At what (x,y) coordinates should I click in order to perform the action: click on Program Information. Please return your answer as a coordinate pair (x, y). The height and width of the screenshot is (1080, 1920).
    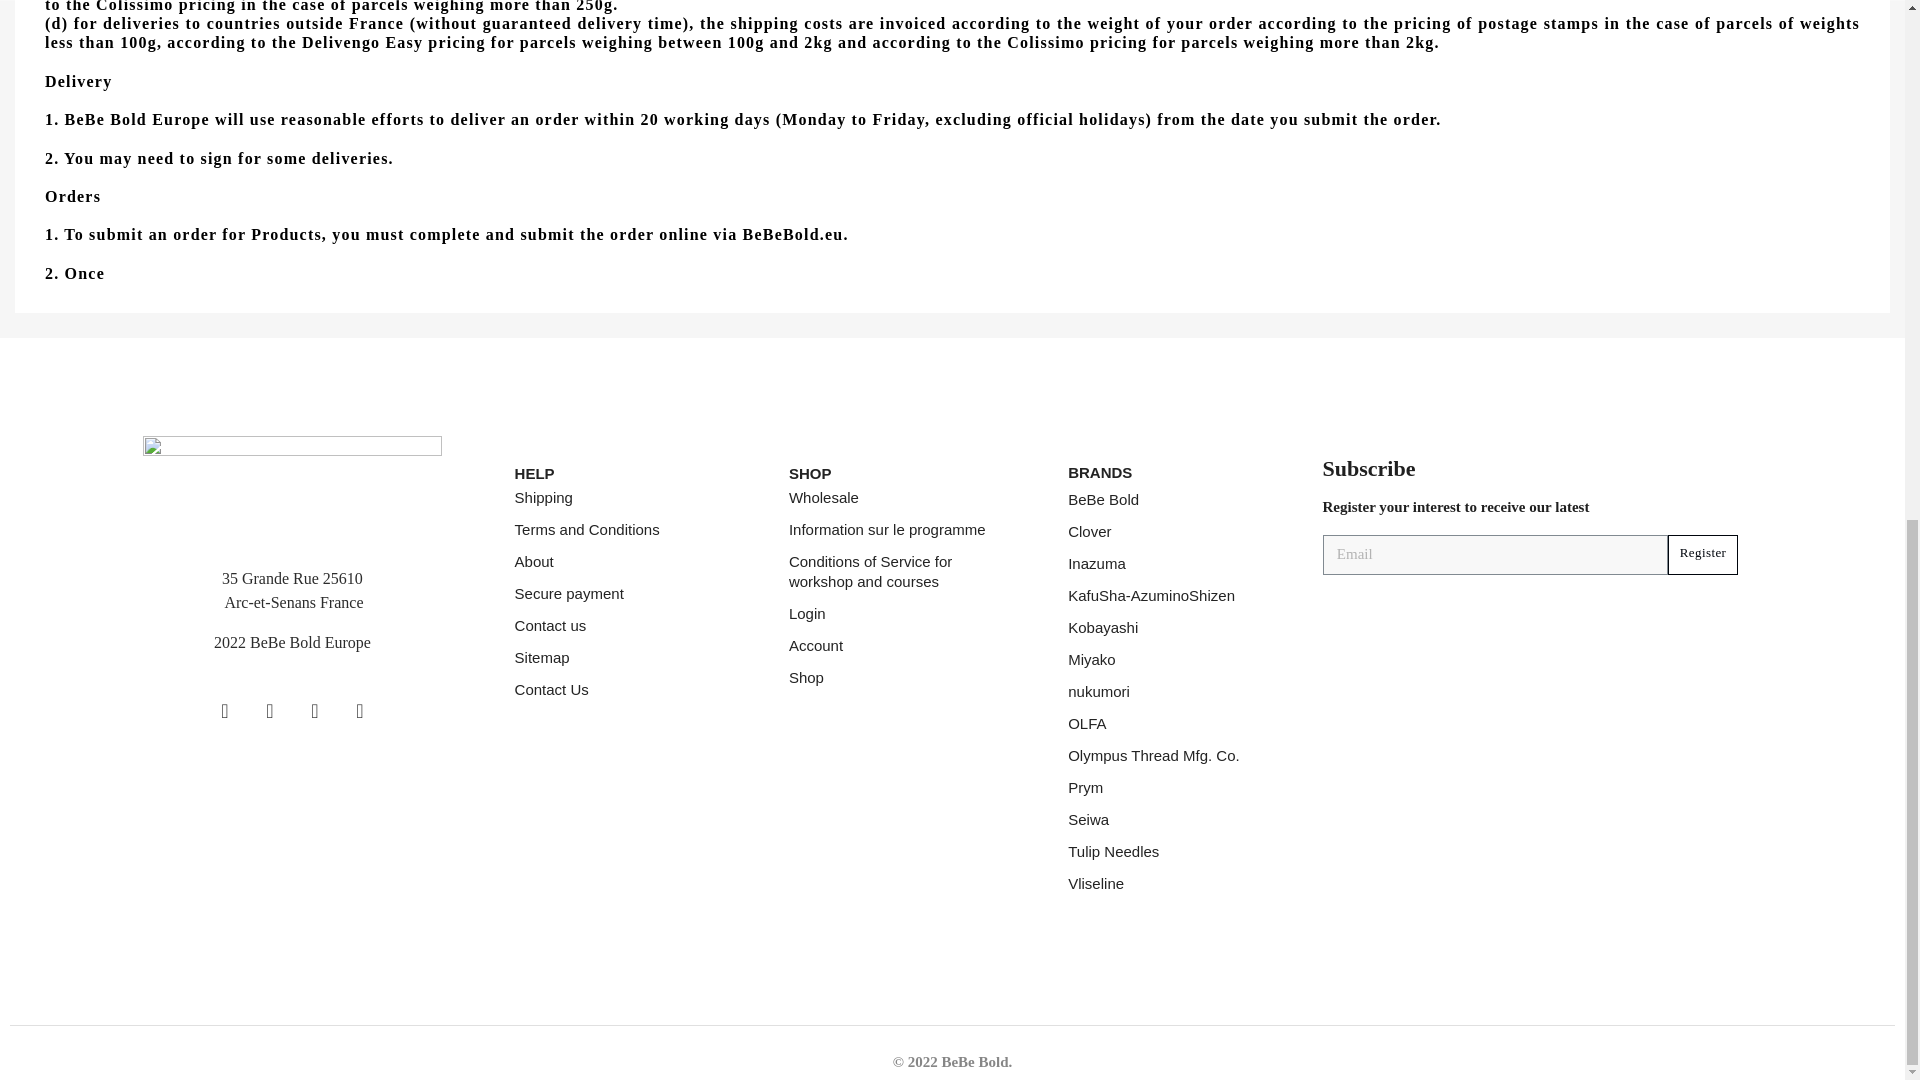
    Looking at the image, I should click on (888, 530).